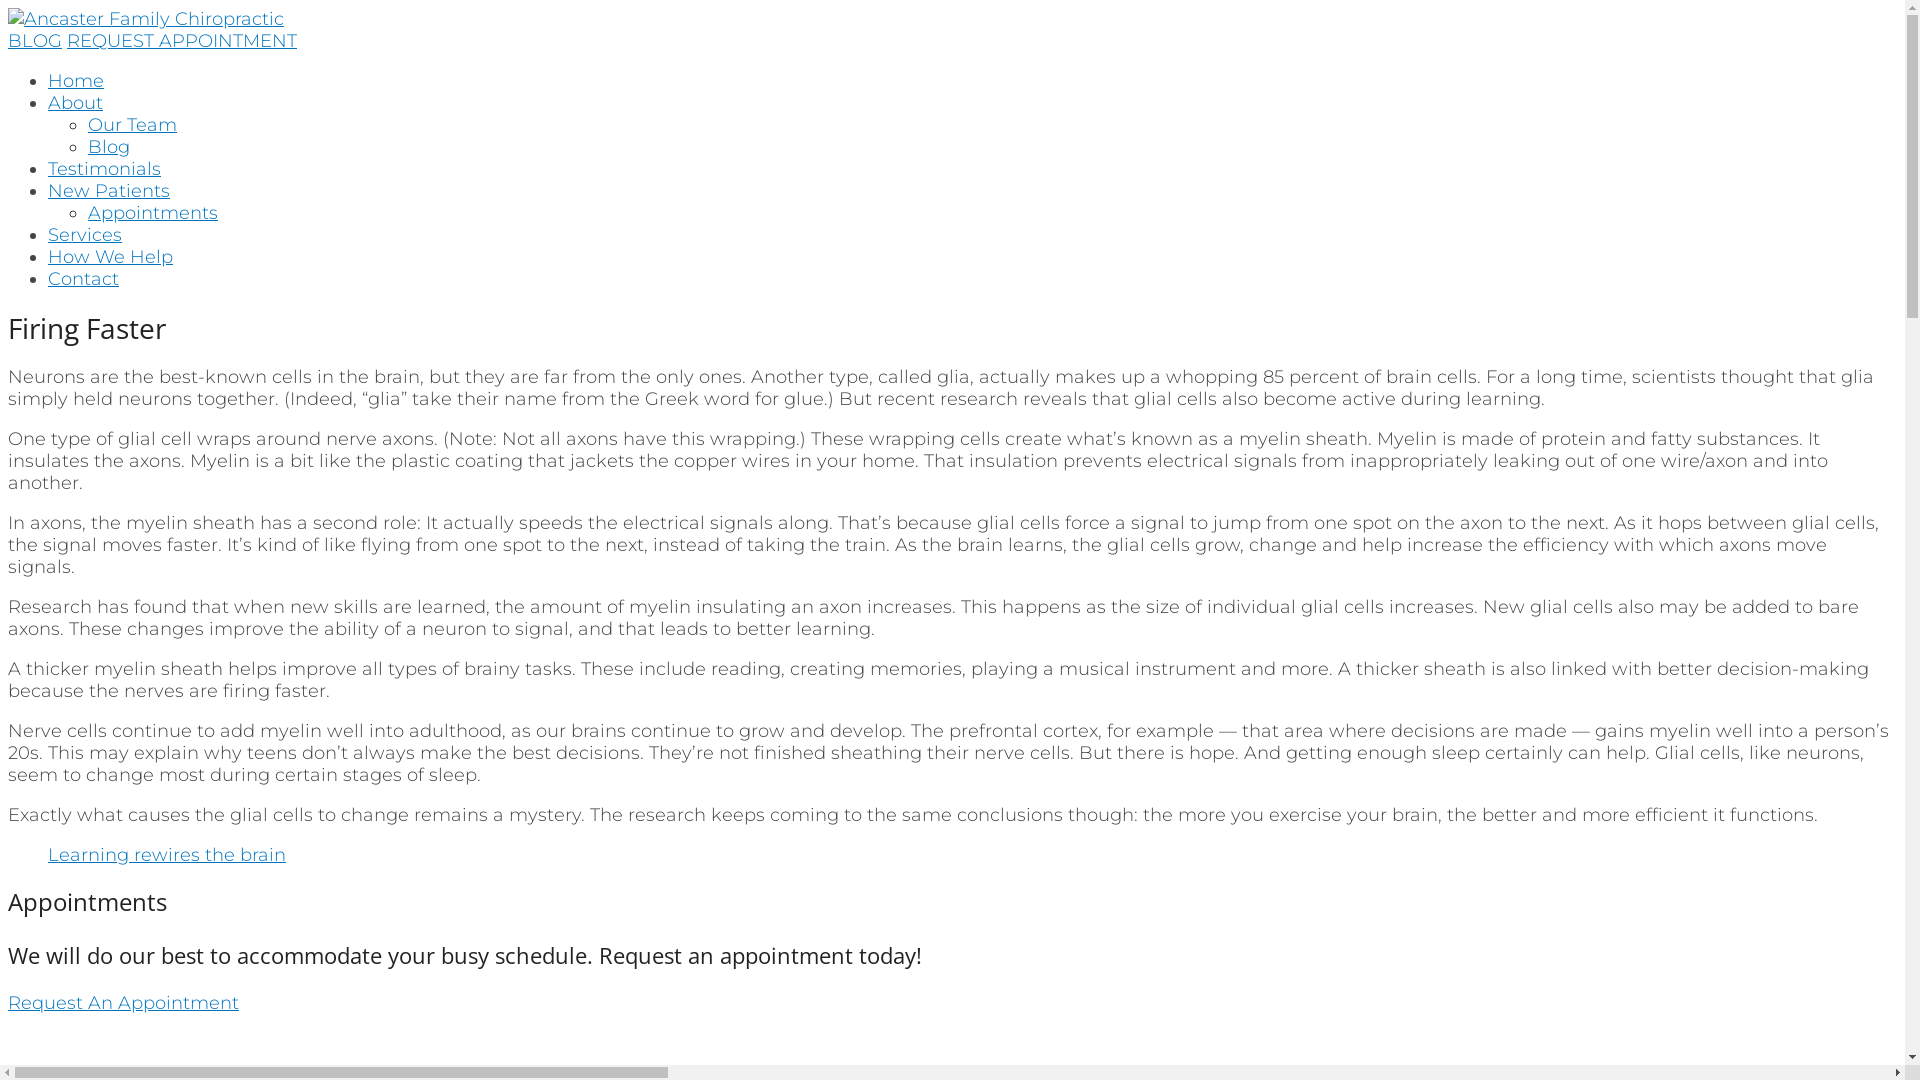 The image size is (1920, 1080). Describe the element at coordinates (76, 103) in the screenshot. I see `About` at that location.